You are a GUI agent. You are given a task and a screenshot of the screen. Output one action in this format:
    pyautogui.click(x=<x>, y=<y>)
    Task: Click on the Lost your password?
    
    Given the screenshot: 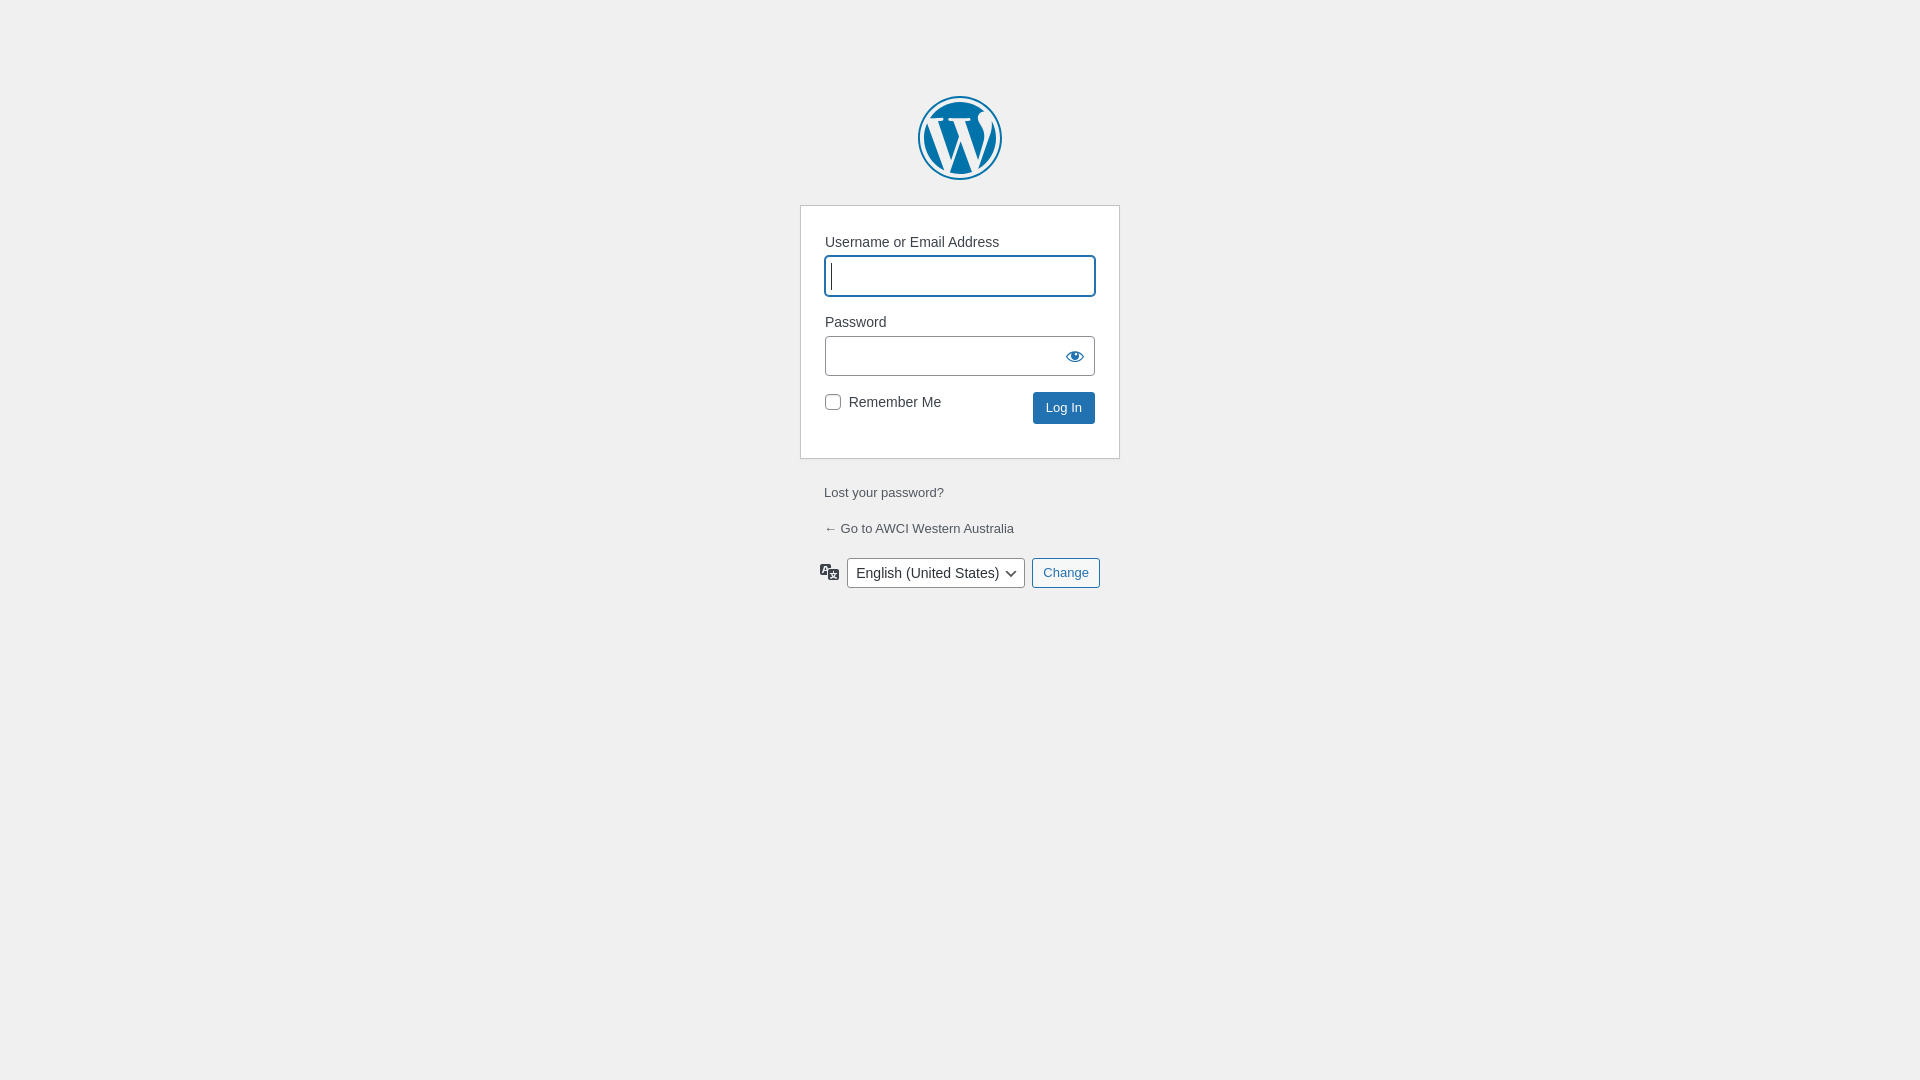 What is the action you would take?
    pyautogui.click(x=884, y=492)
    